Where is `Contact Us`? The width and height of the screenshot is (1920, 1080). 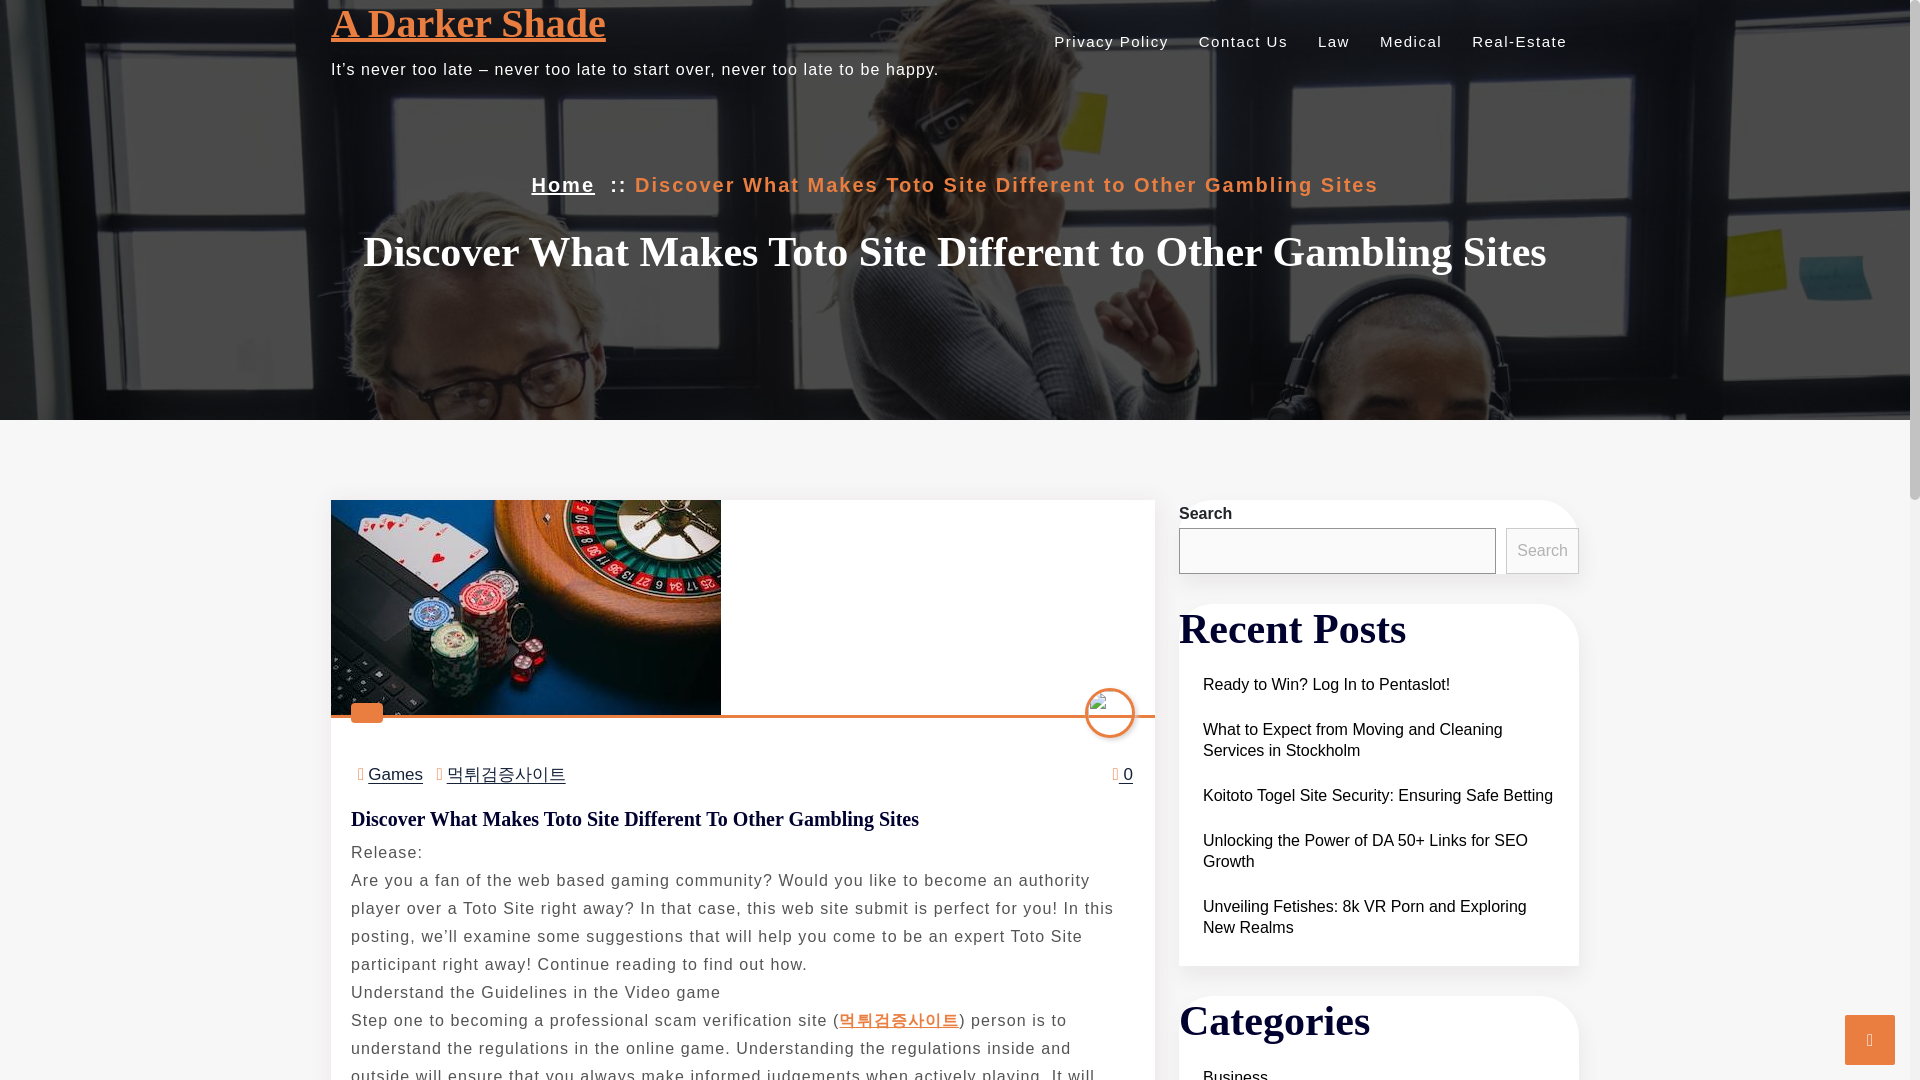 Contact Us is located at coordinates (1240, 41).